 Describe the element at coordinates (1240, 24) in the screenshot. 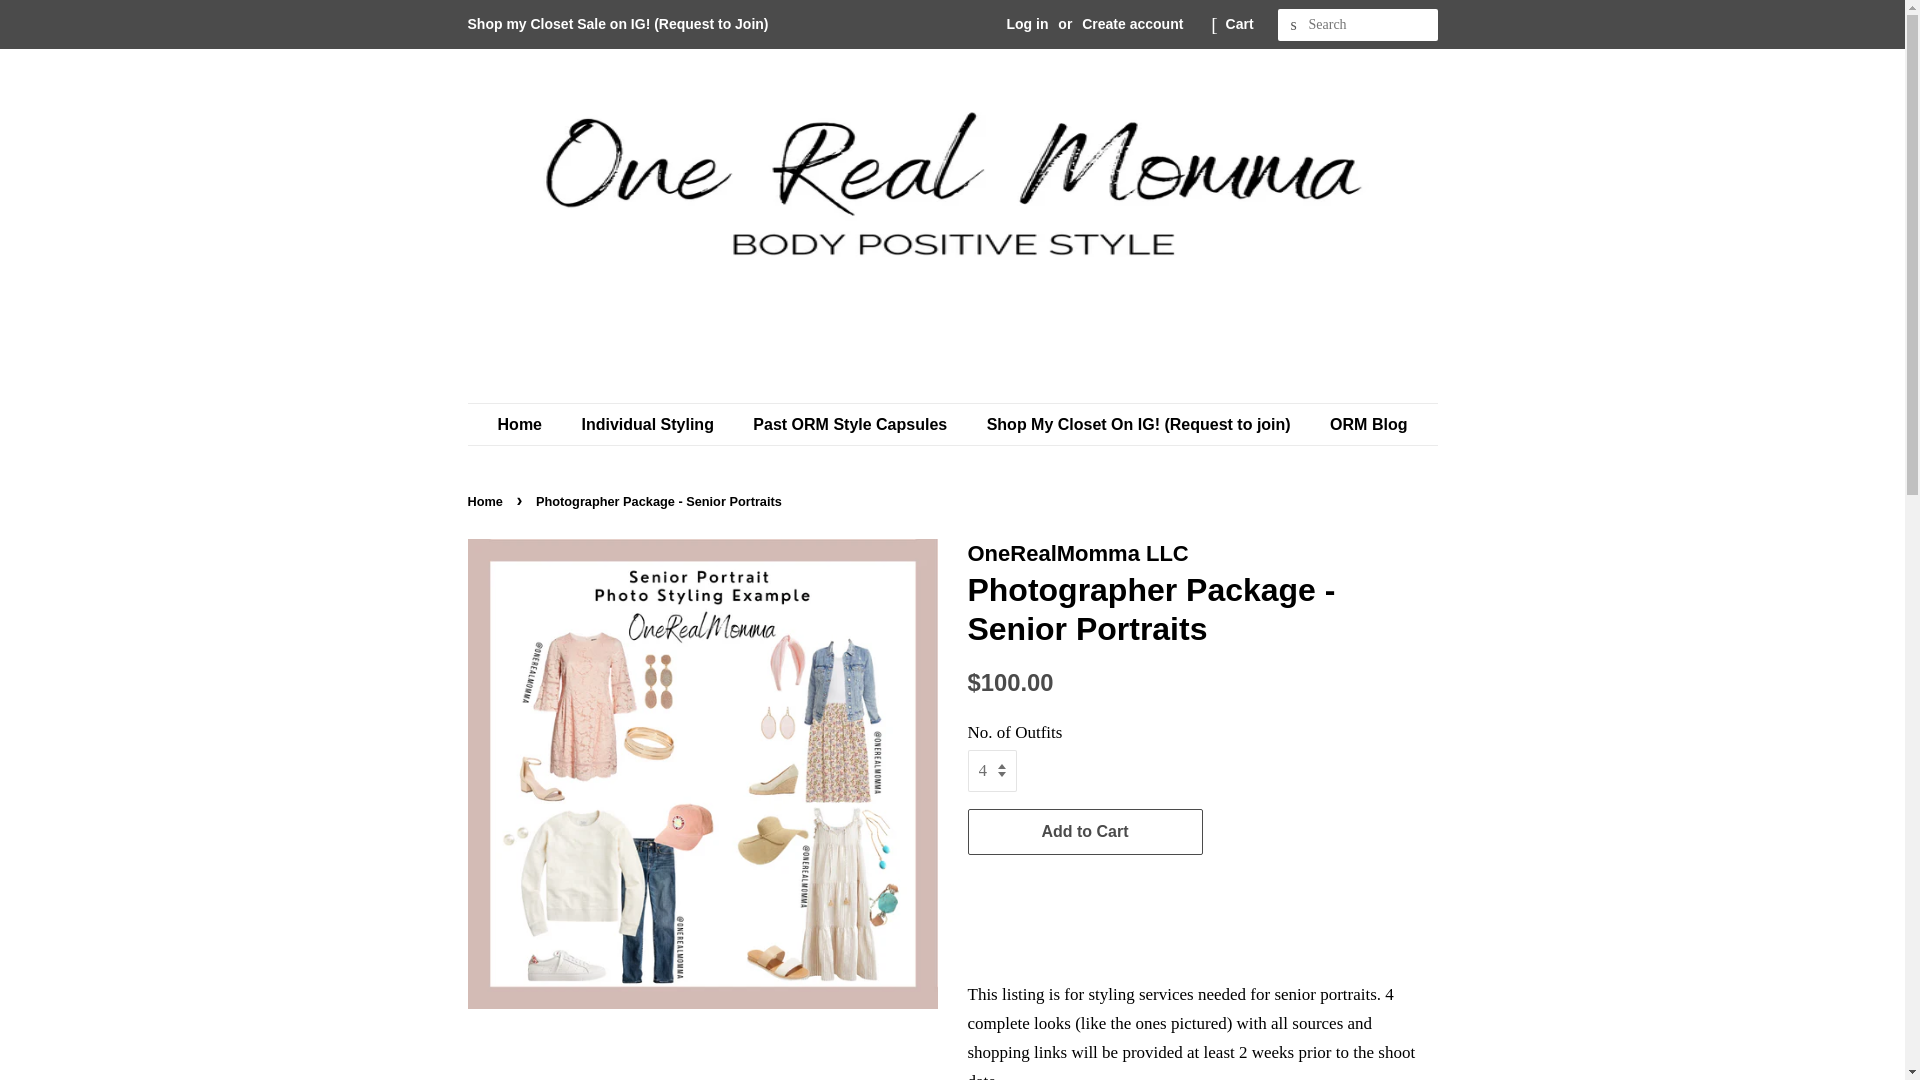

I see `Cart` at that location.